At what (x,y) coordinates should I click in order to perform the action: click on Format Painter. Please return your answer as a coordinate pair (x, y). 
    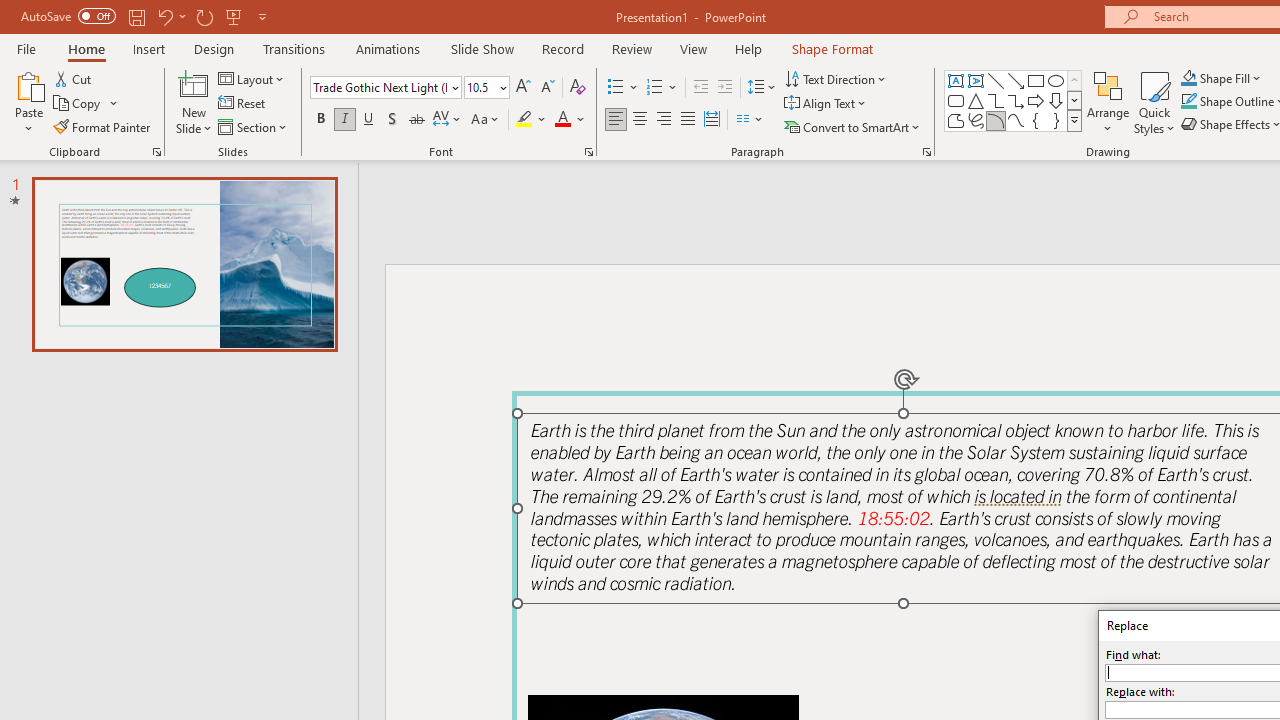
    Looking at the image, I should click on (103, 126).